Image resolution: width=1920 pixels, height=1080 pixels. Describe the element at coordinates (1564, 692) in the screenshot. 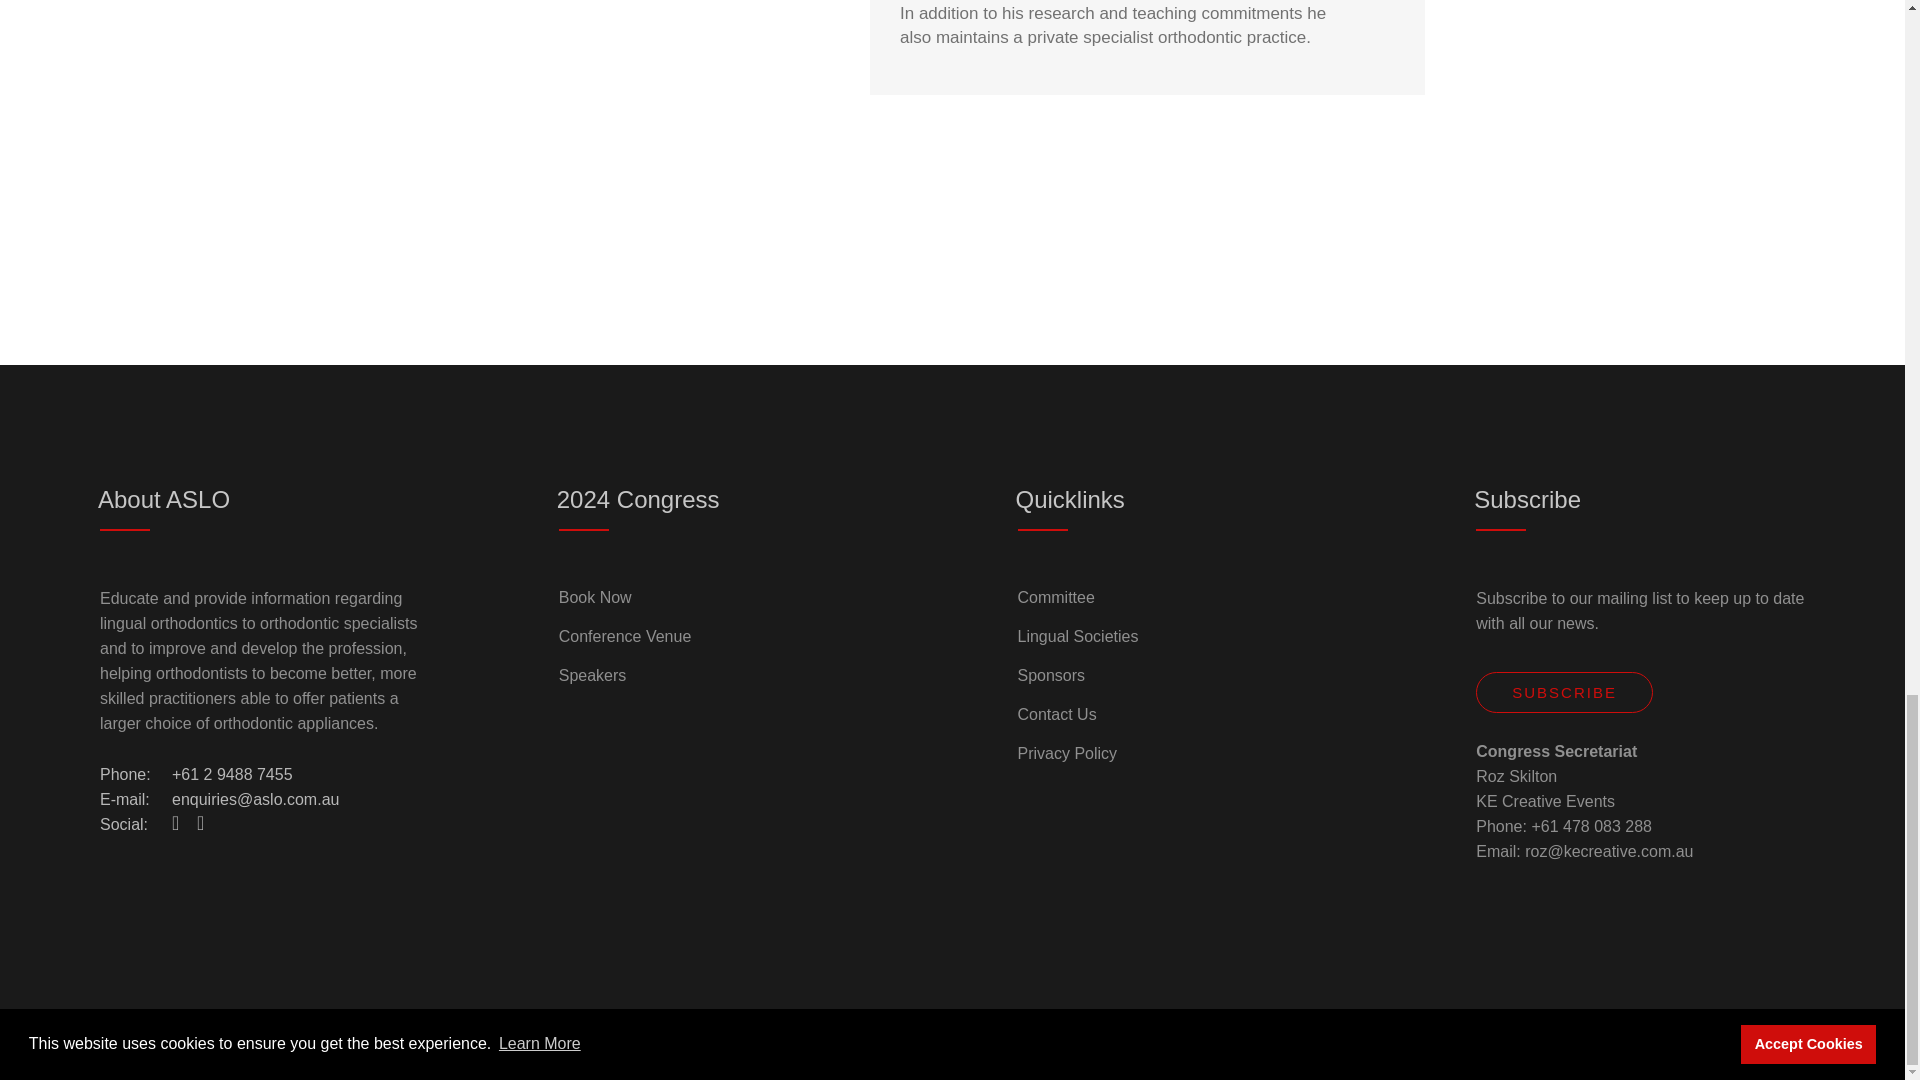

I see `SUBSCRIBE` at that location.